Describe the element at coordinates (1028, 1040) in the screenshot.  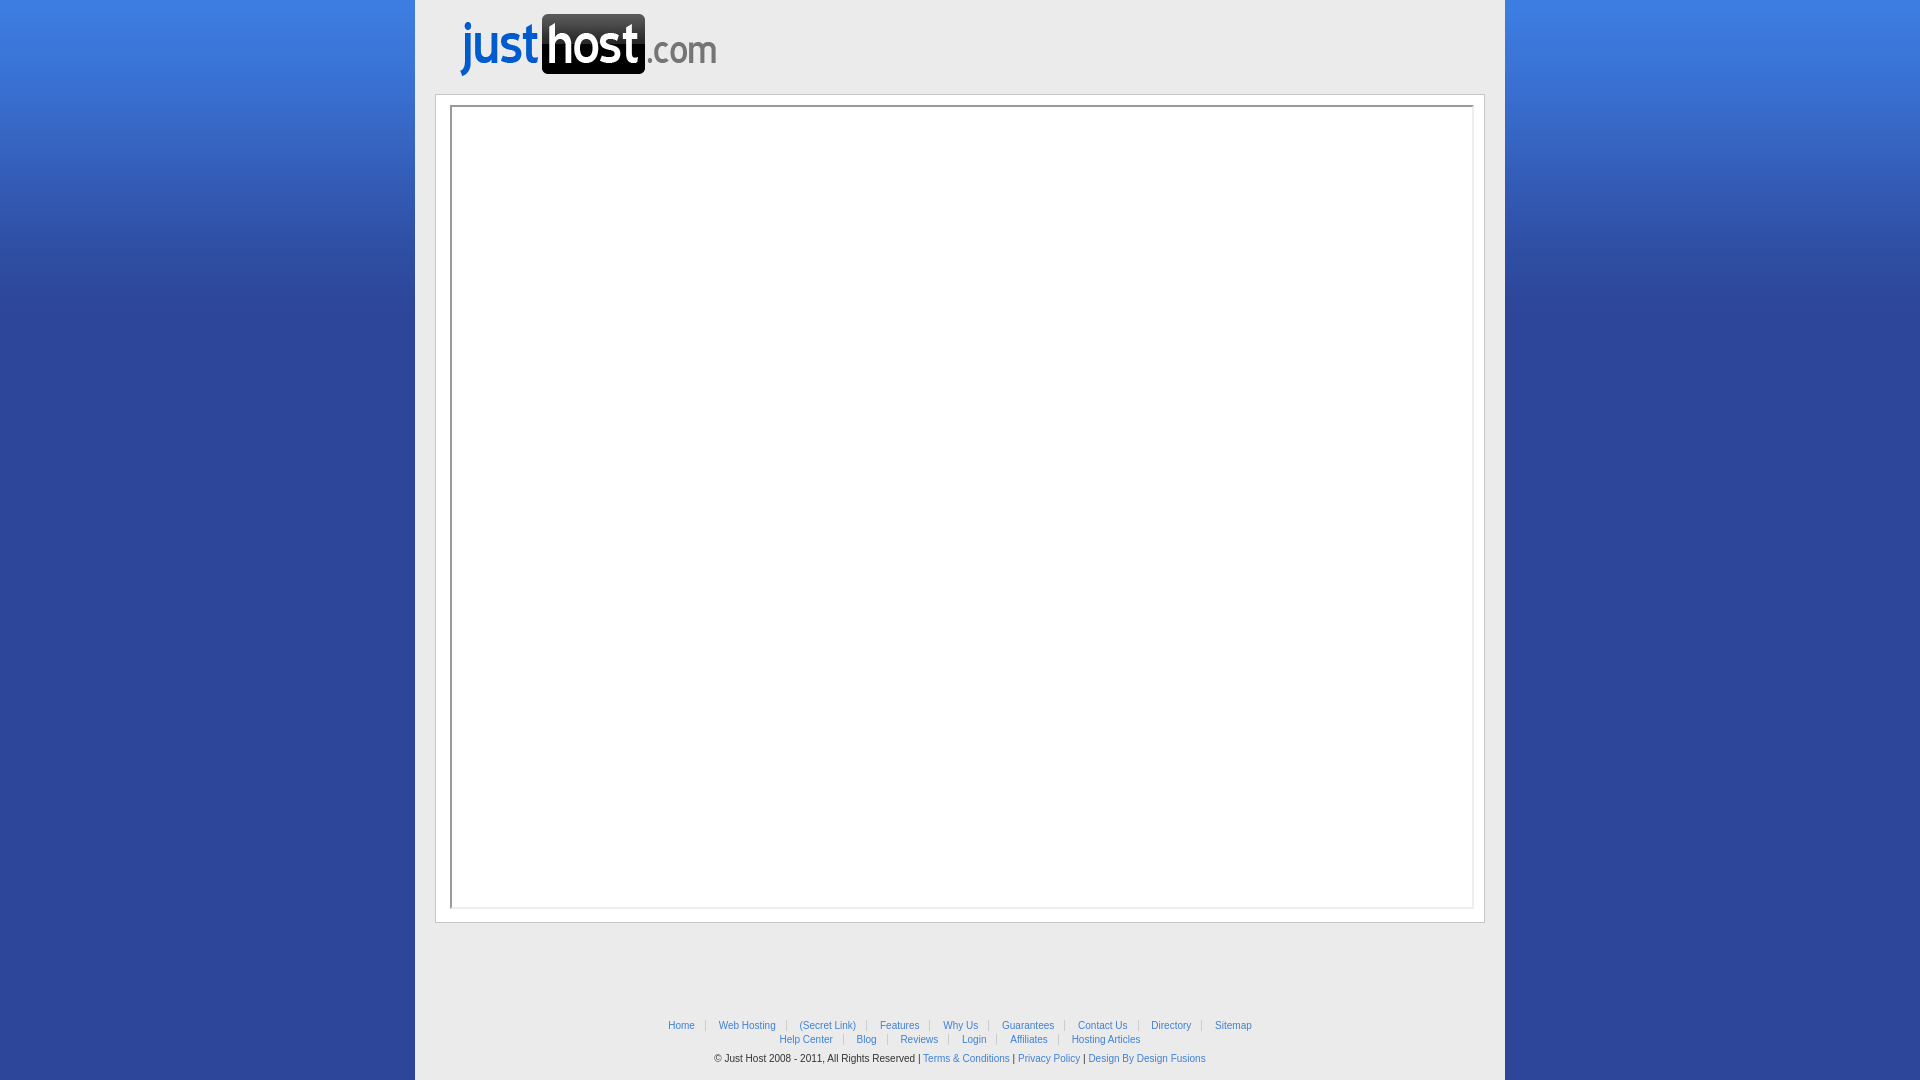
I see `Affiliates` at that location.